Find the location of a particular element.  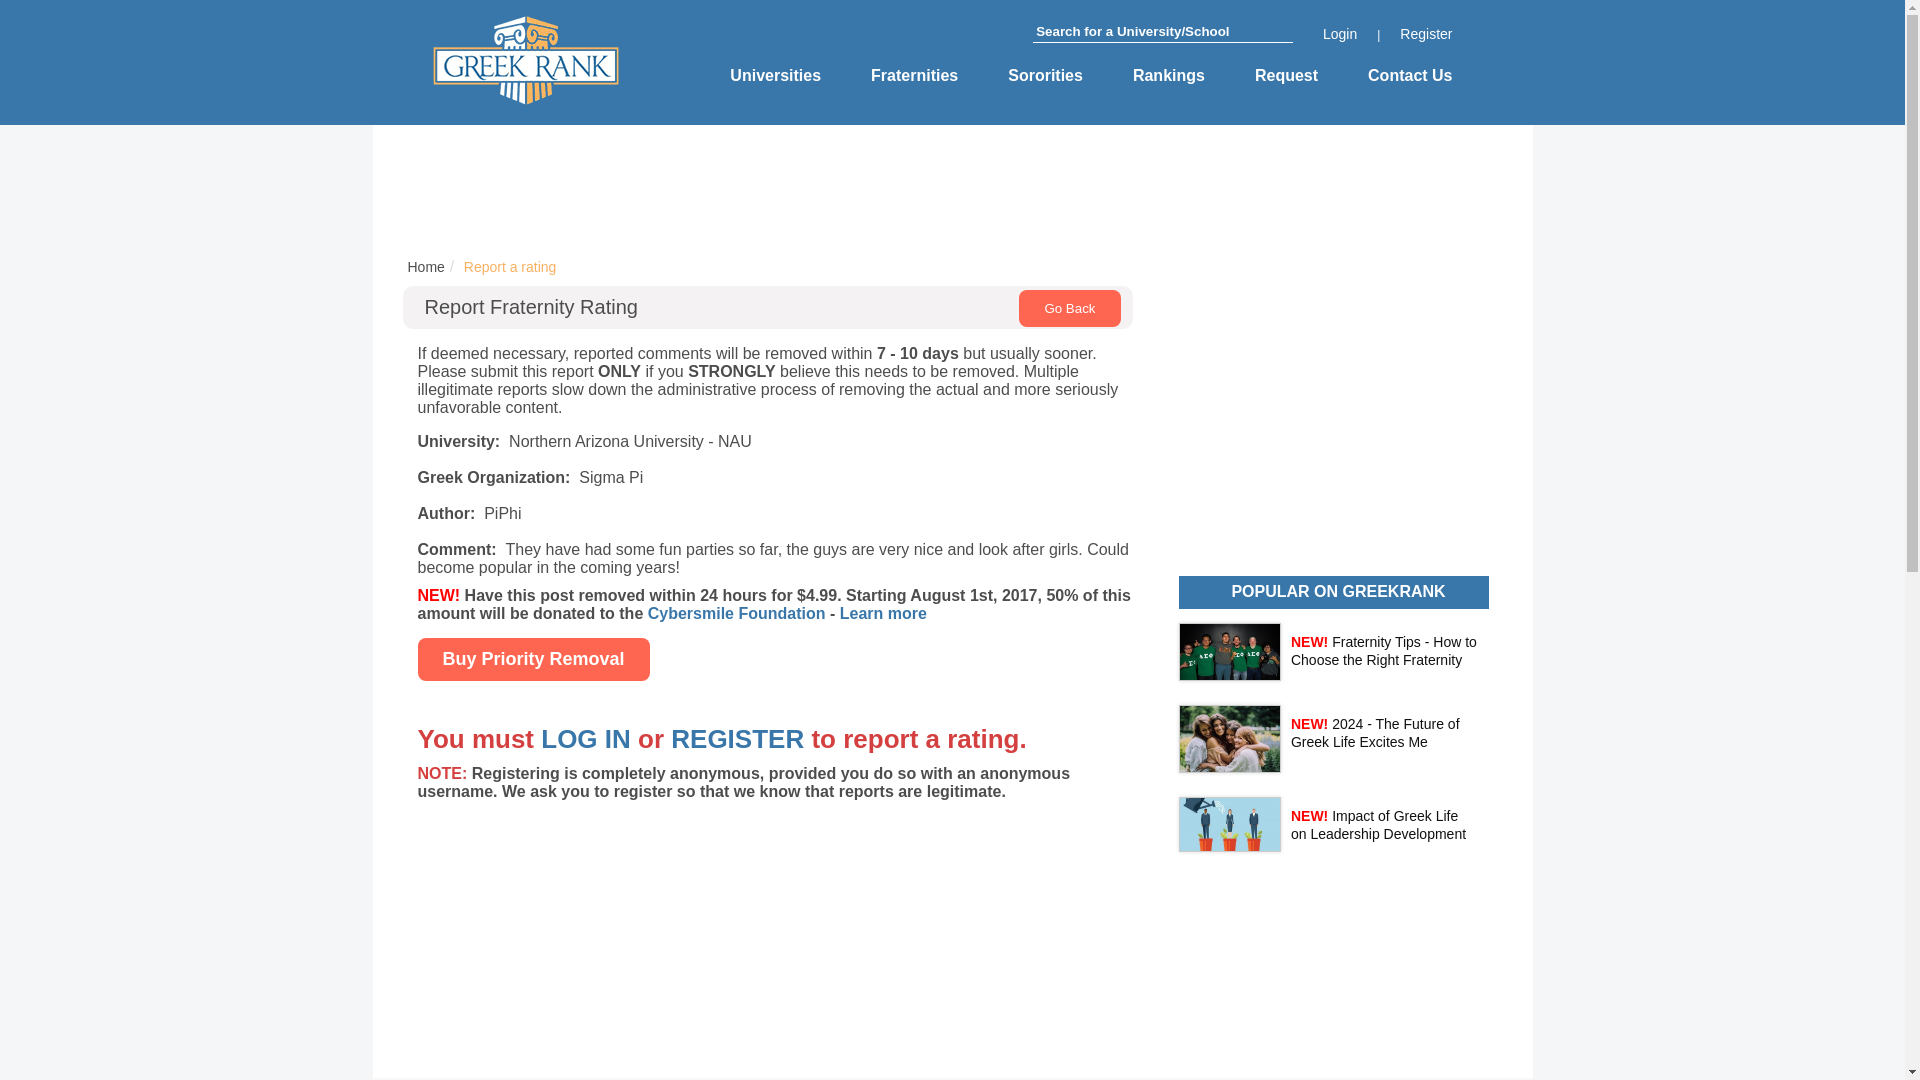

Rankings is located at coordinates (1168, 76).